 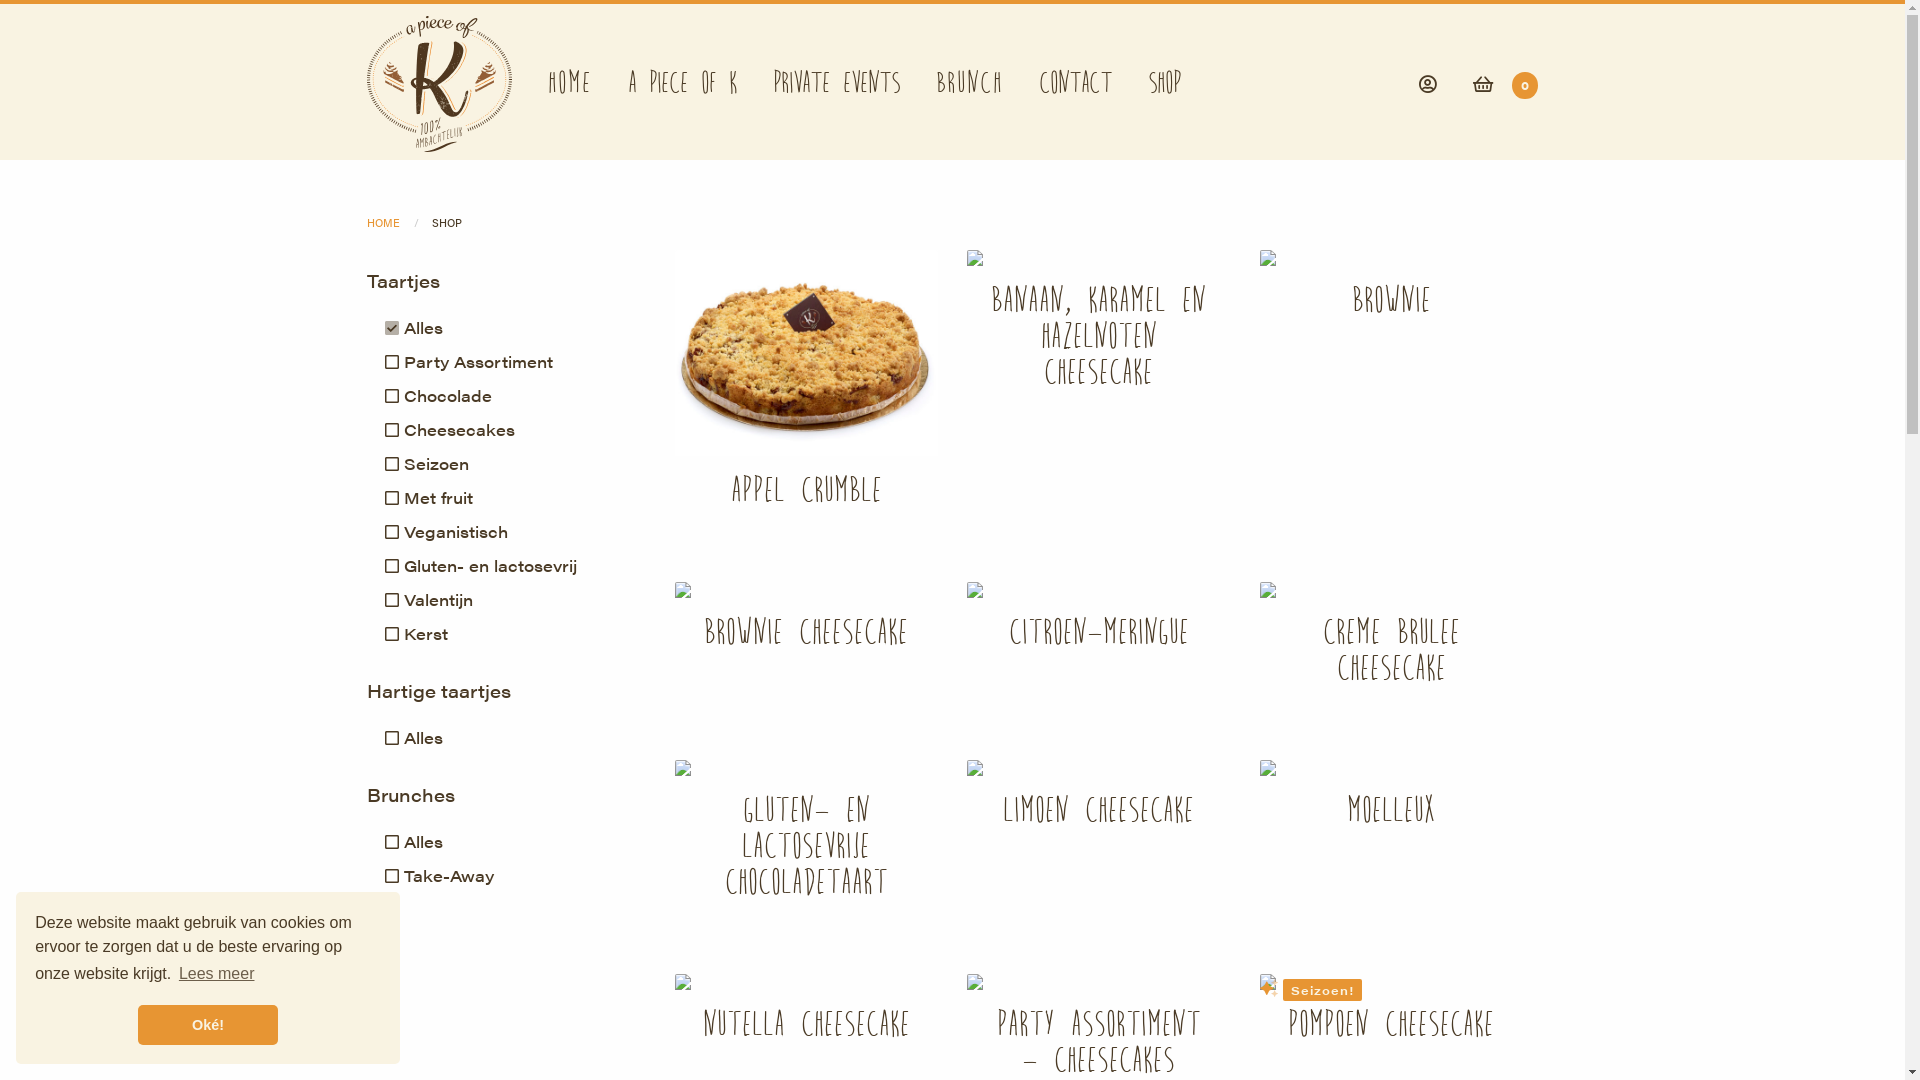 I want to click on Lees meer, so click(x=217, y=974).